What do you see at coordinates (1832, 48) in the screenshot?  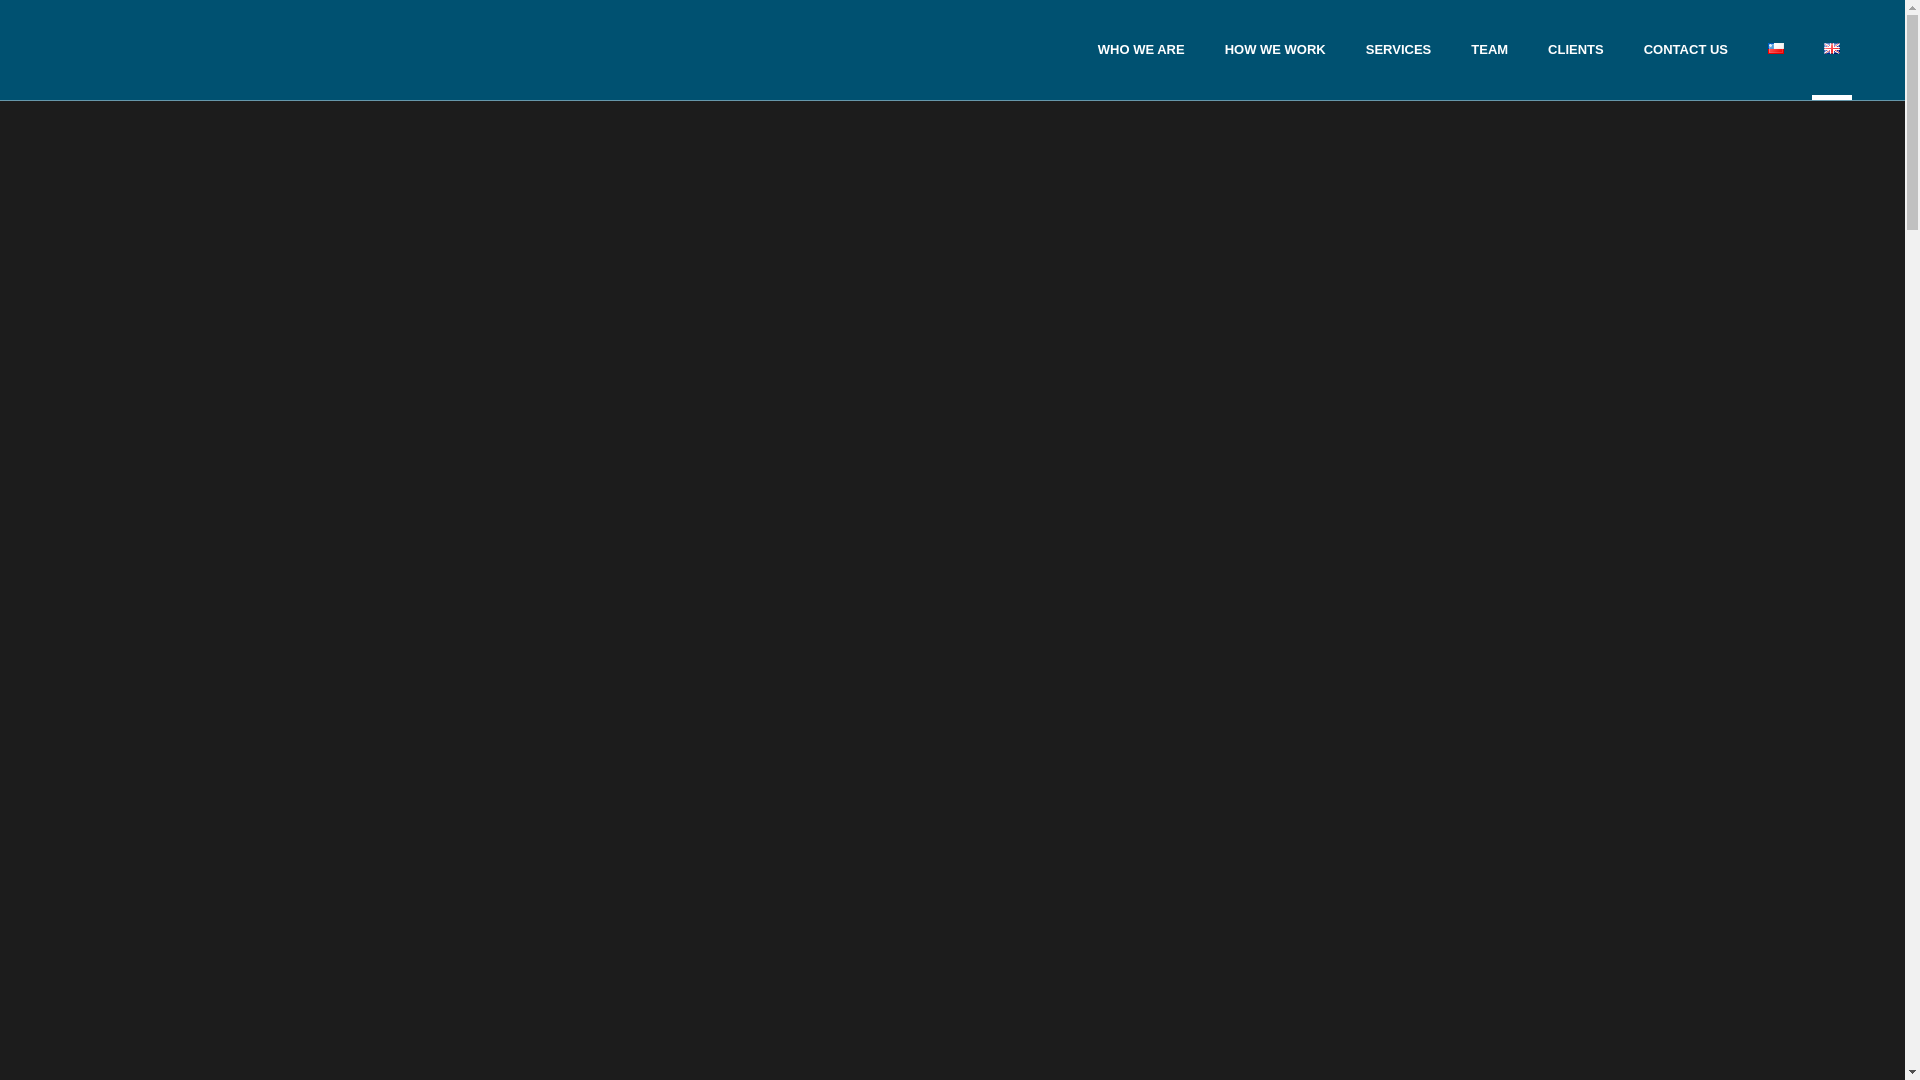 I see `English` at bounding box center [1832, 48].